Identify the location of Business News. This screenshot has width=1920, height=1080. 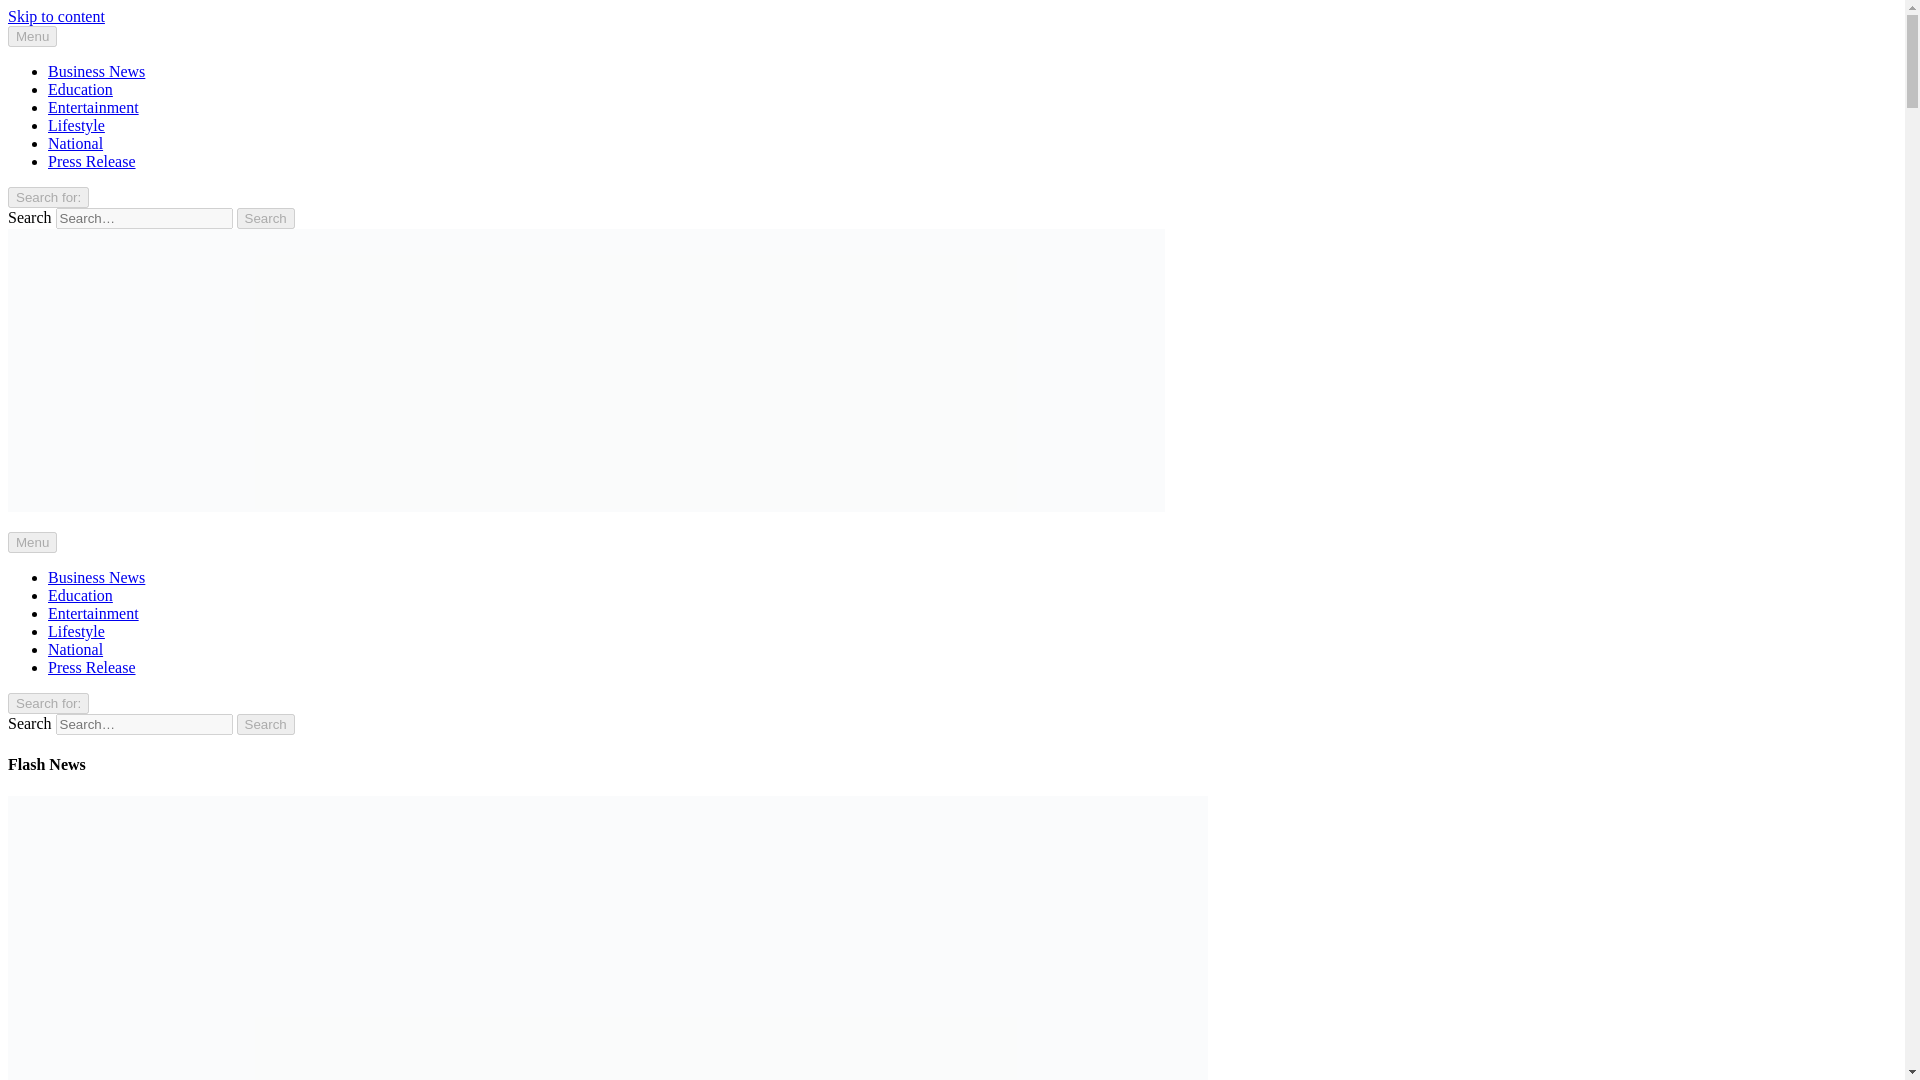
(96, 578).